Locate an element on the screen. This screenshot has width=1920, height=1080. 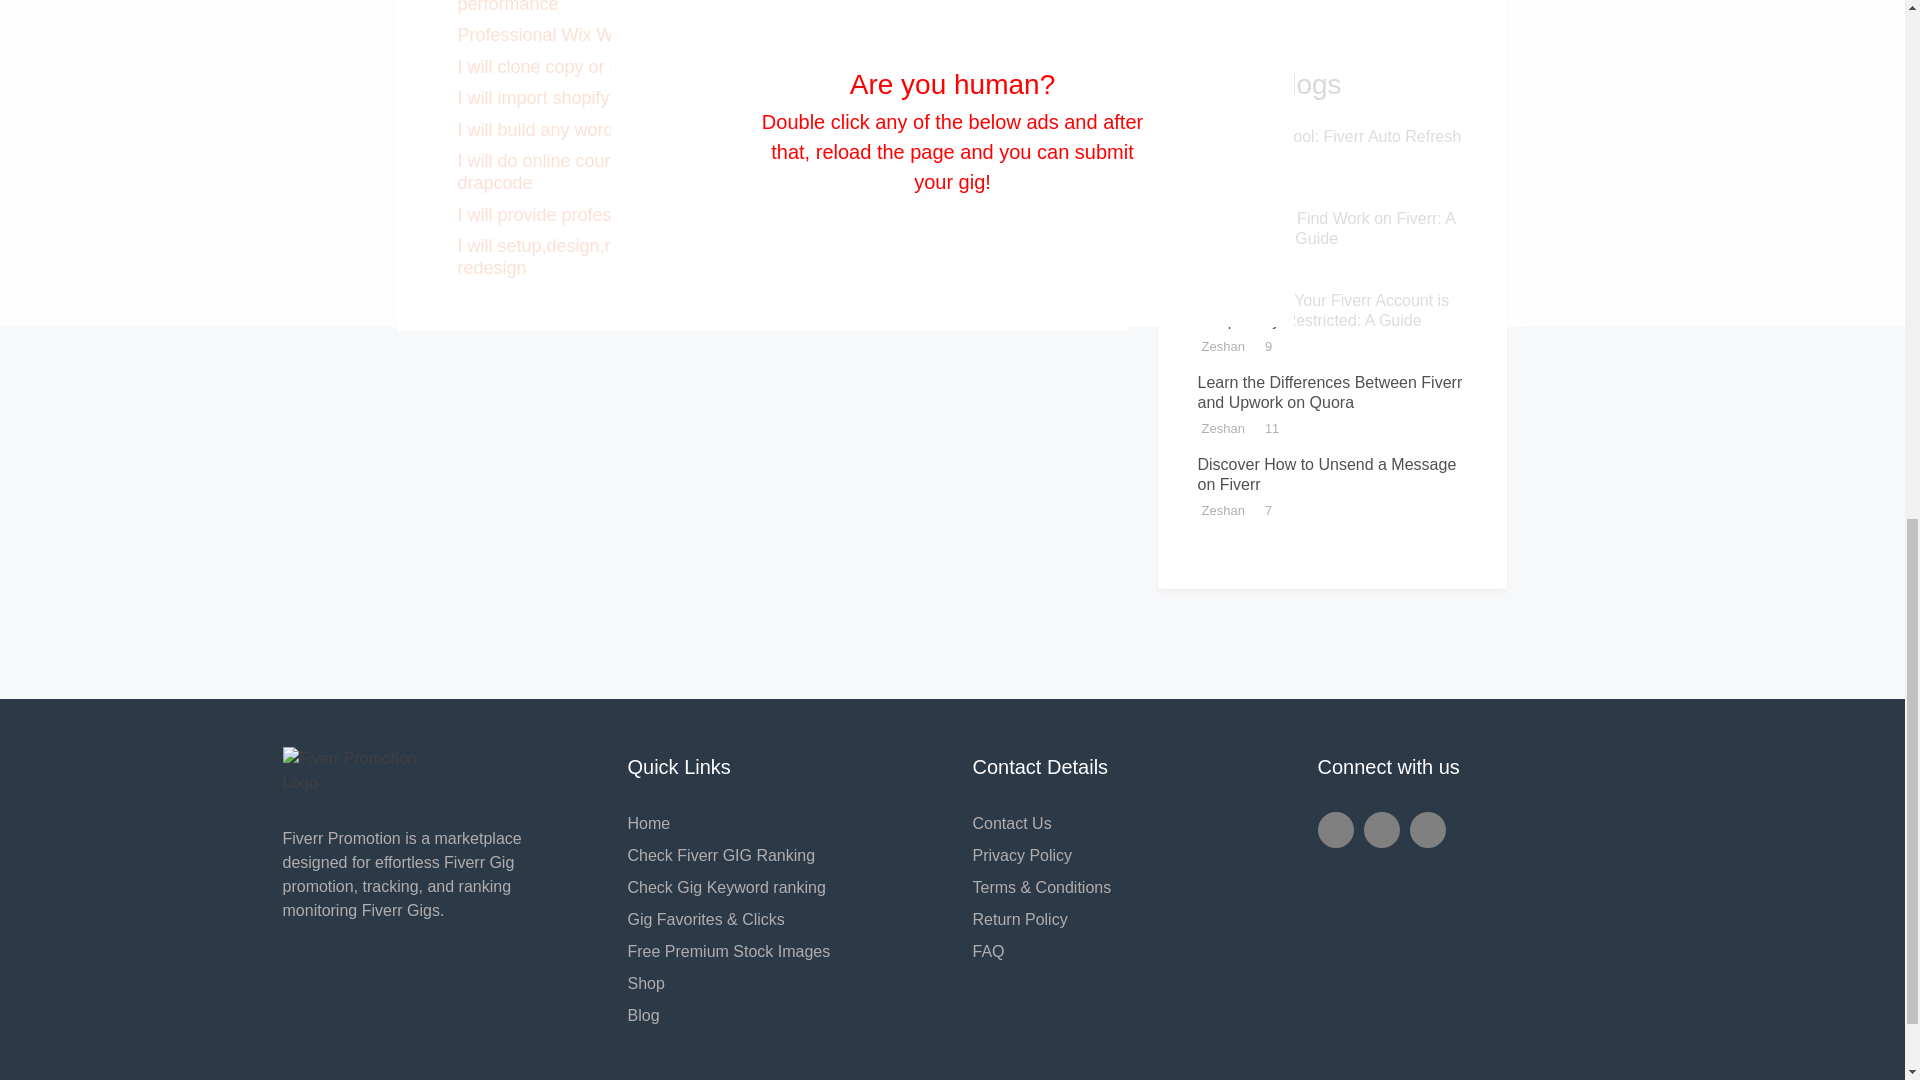
I will build any wordpress website is located at coordinates (590, 130).